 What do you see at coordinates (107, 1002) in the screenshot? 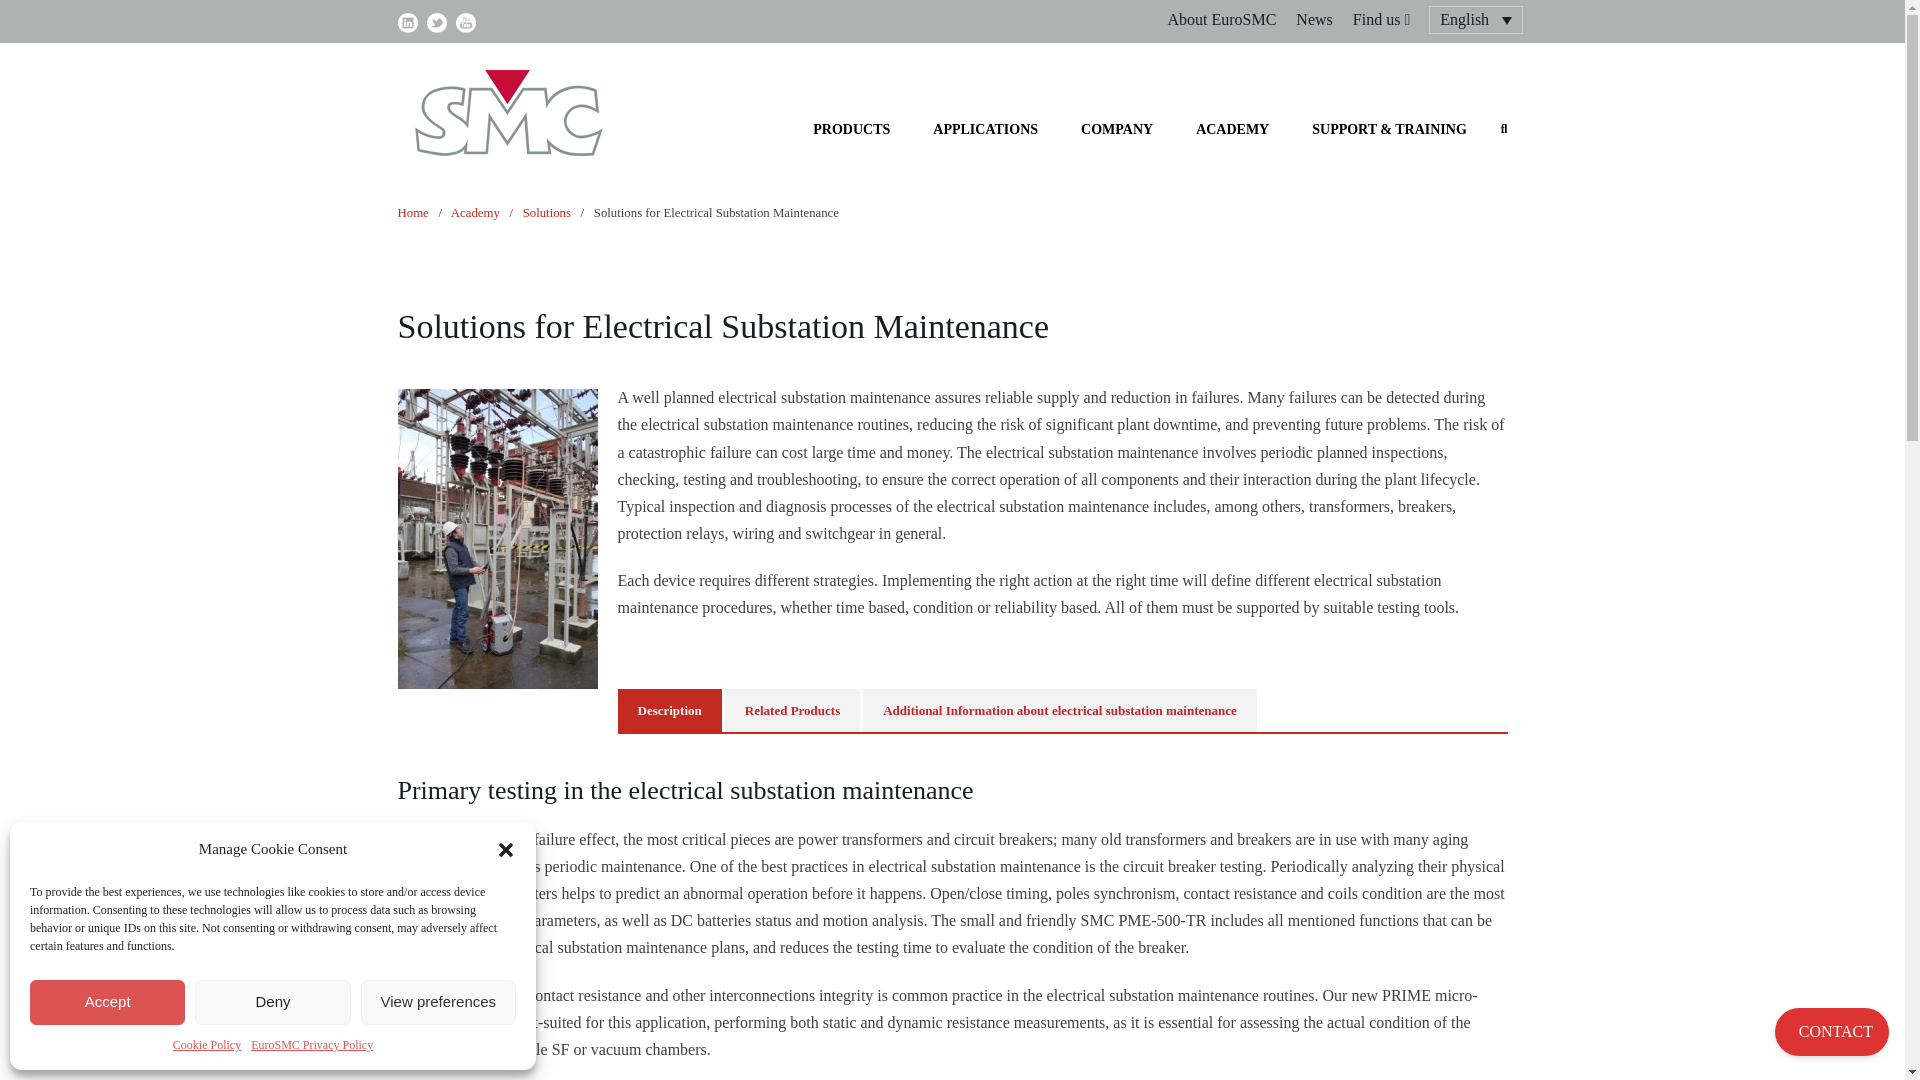
I see `Accept` at bounding box center [107, 1002].